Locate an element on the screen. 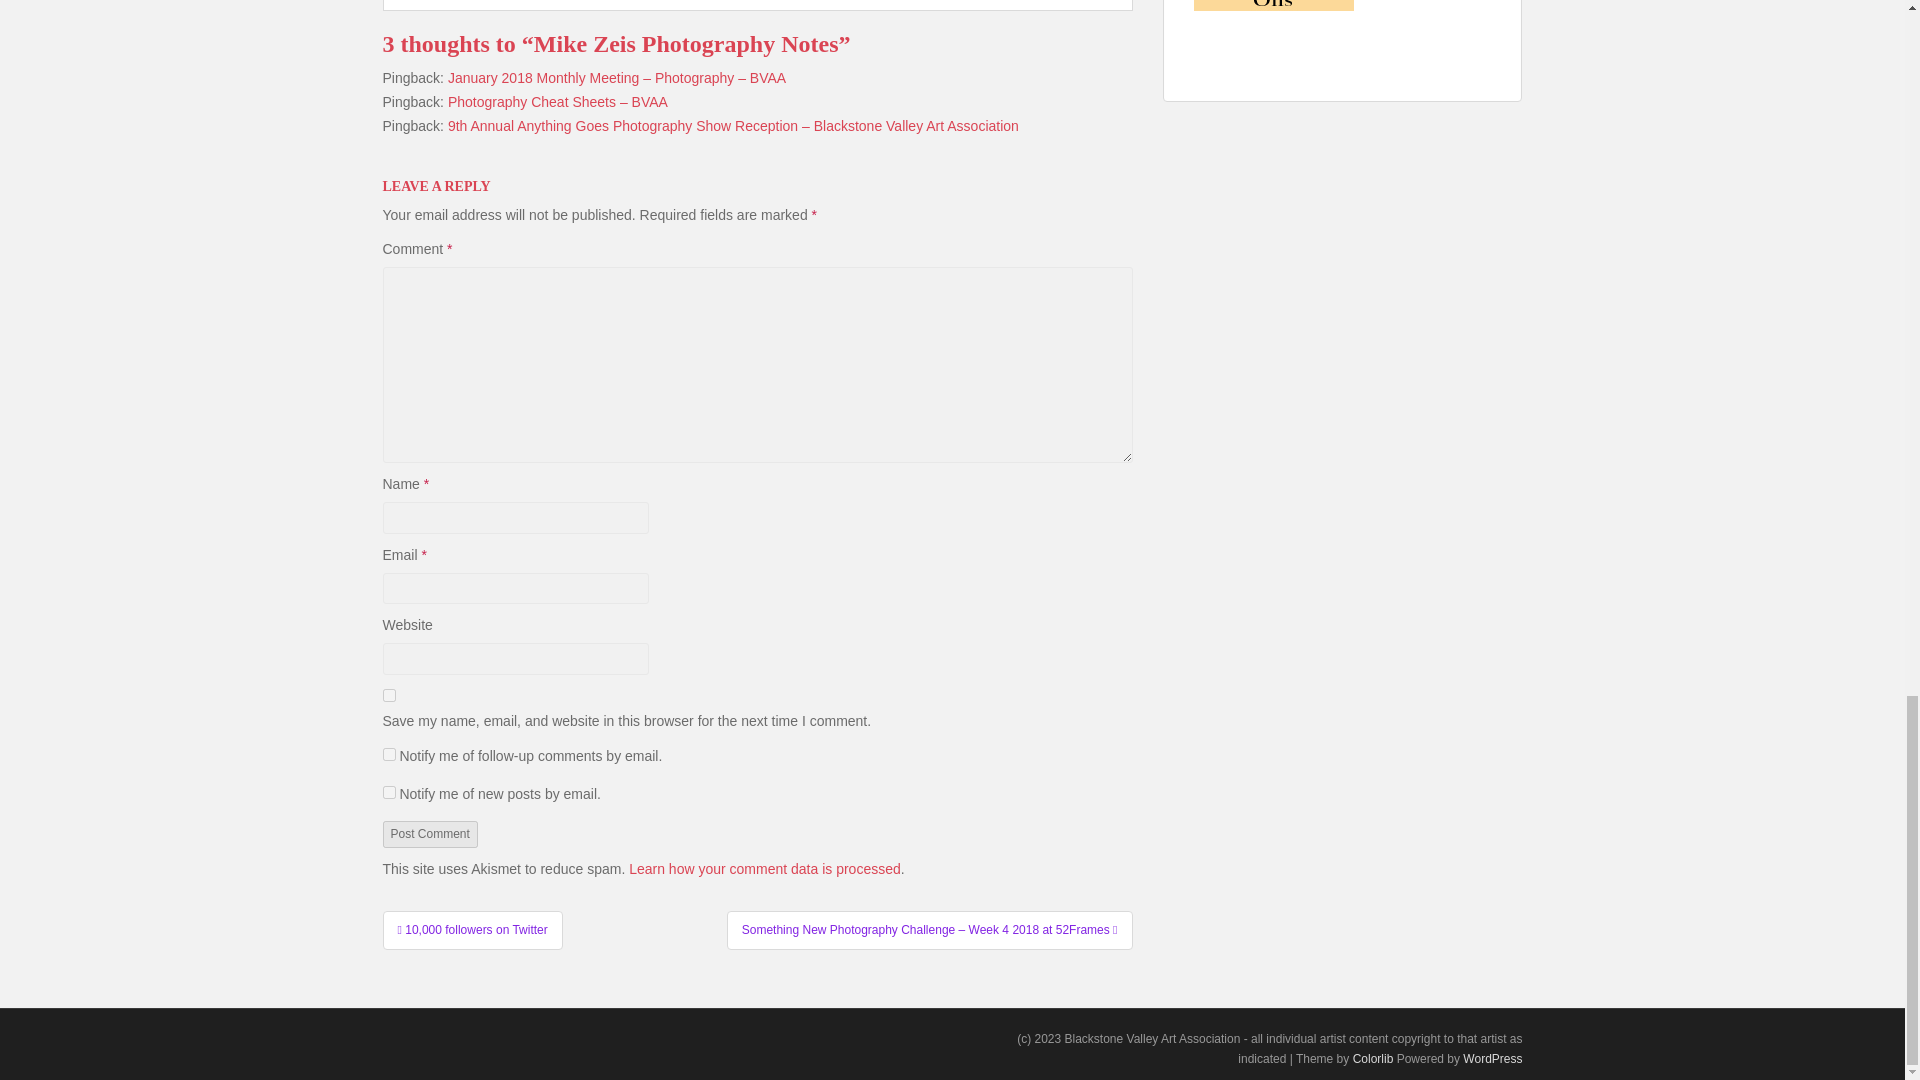 Image resolution: width=1920 pixels, height=1080 pixels. subscribe is located at coordinates (388, 754).